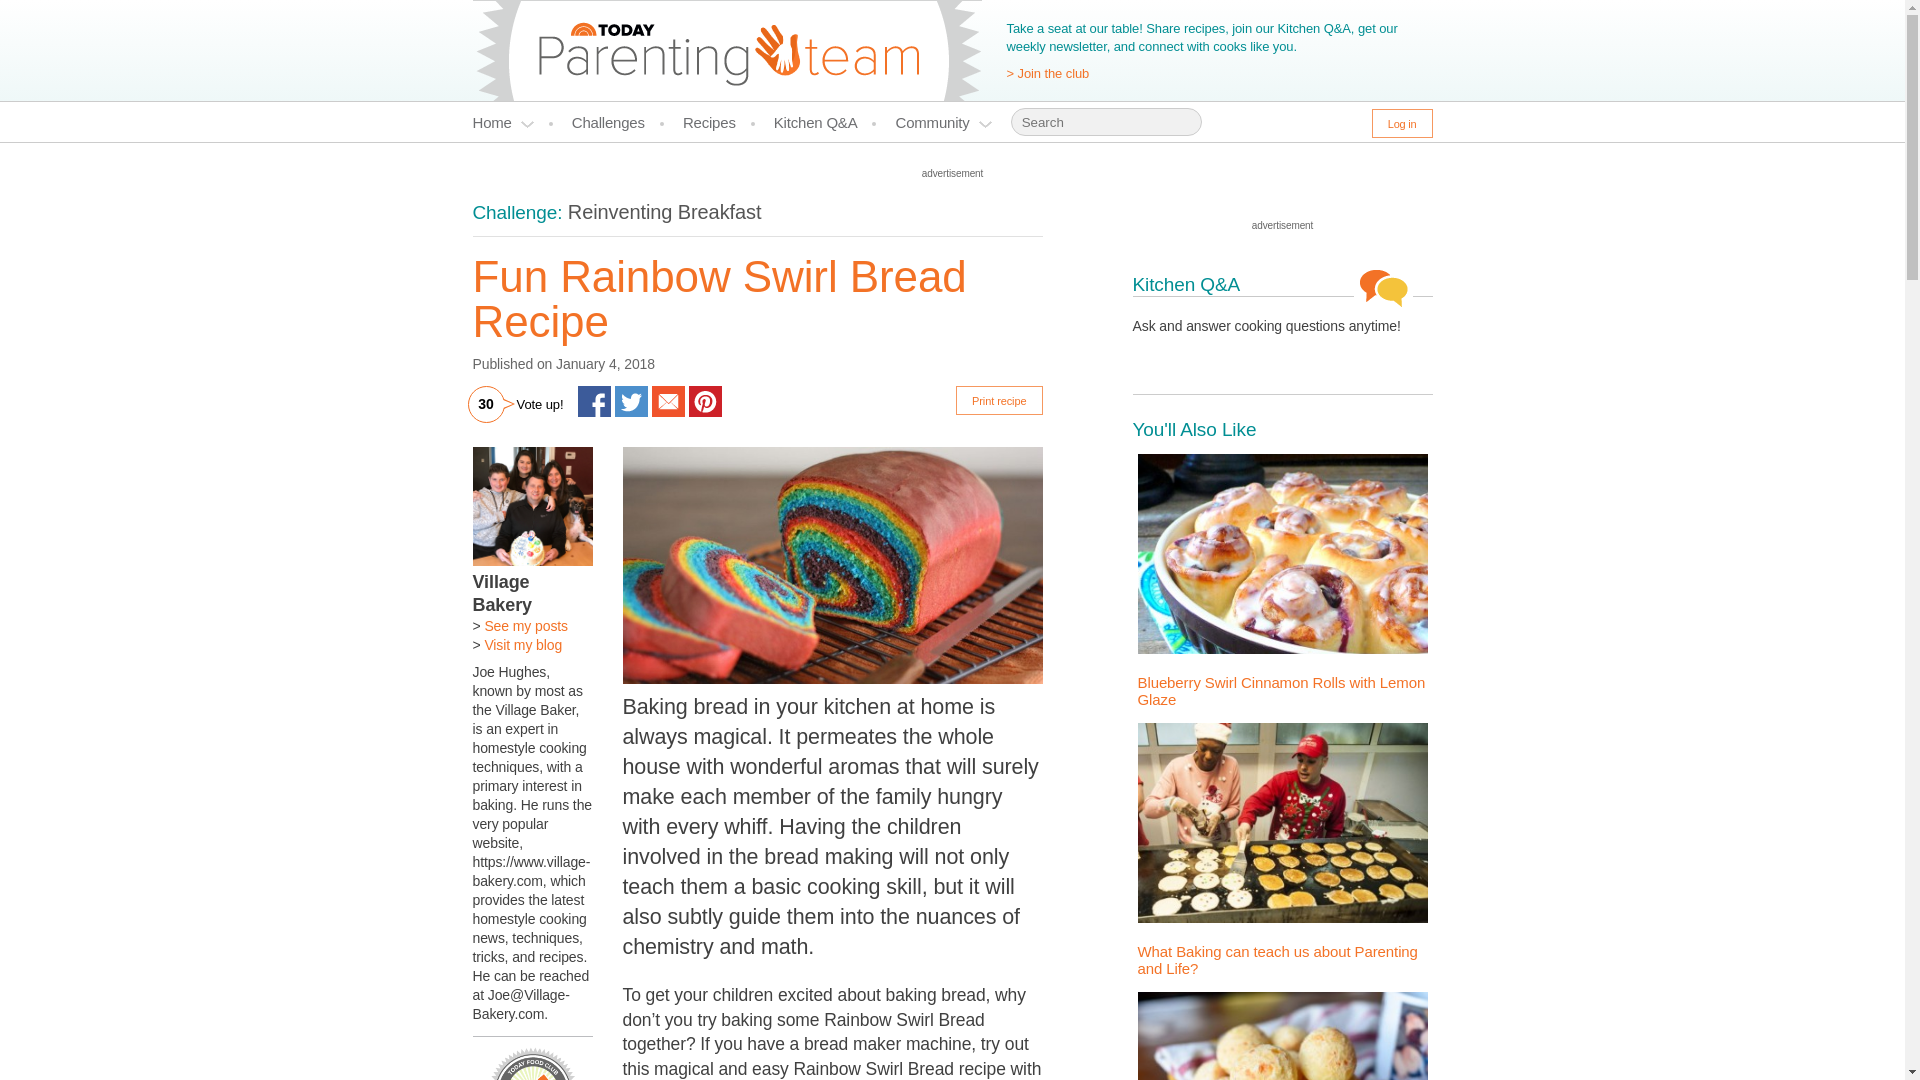 This screenshot has height=1080, width=1920. What do you see at coordinates (1402, 124) in the screenshot?
I see `Log in` at bounding box center [1402, 124].